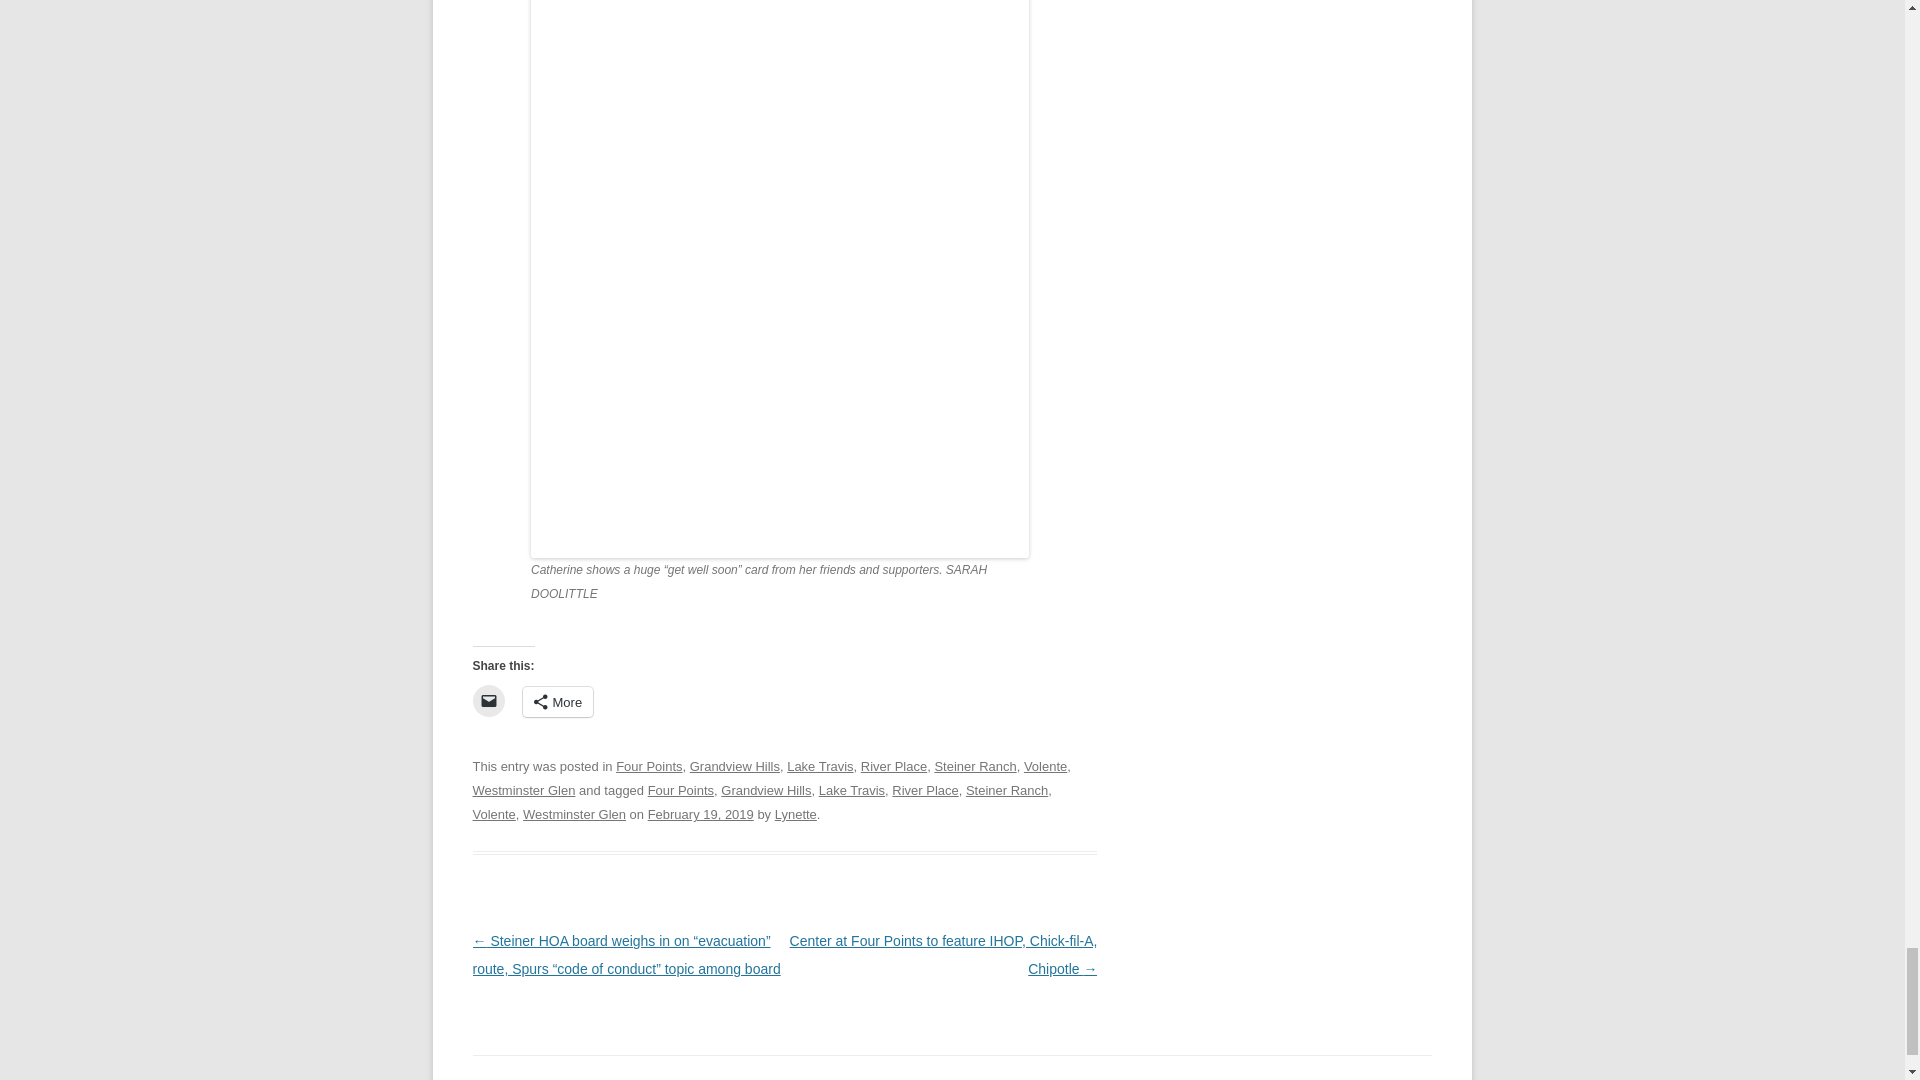  What do you see at coordinates (574, 814) in the screenshot?
I see `Westminster Glen` at bounding box center [574, 814].